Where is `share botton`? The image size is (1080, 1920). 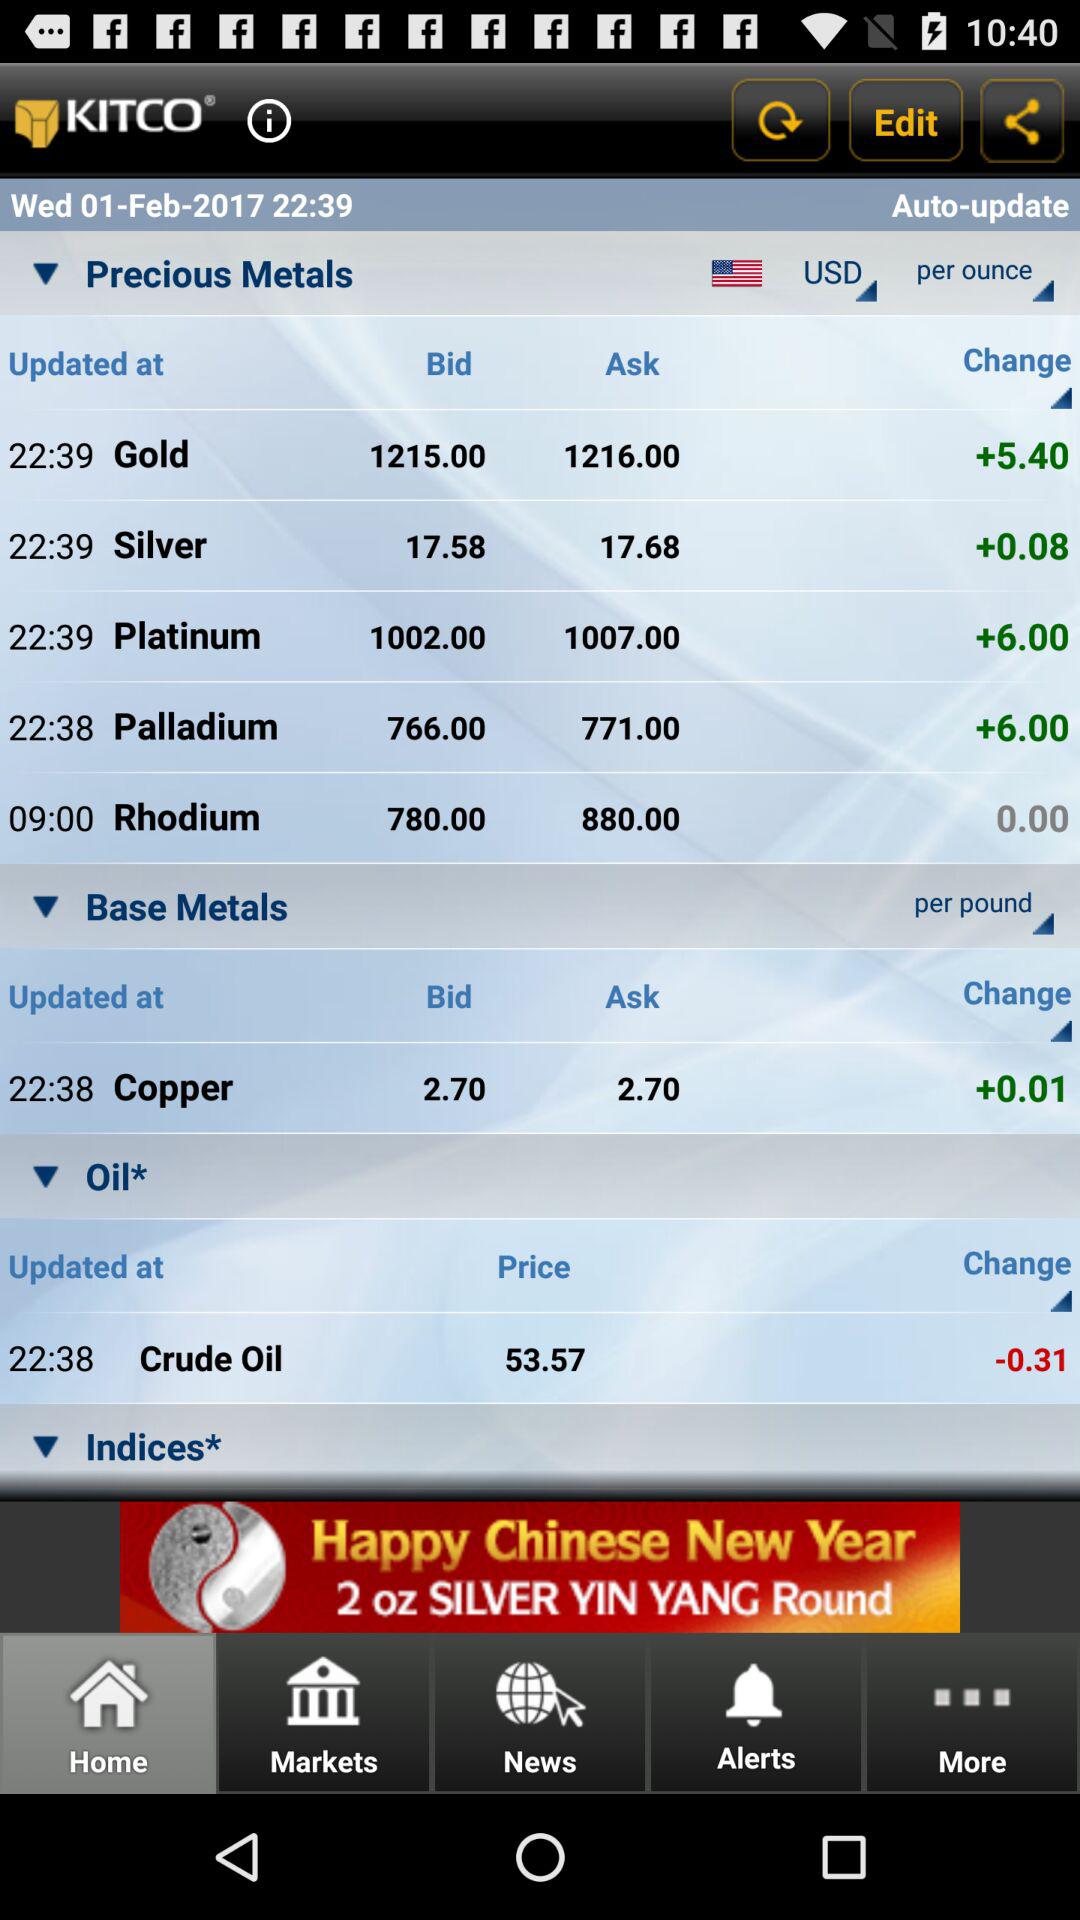 share botton is located at coordinates (1022, 120).